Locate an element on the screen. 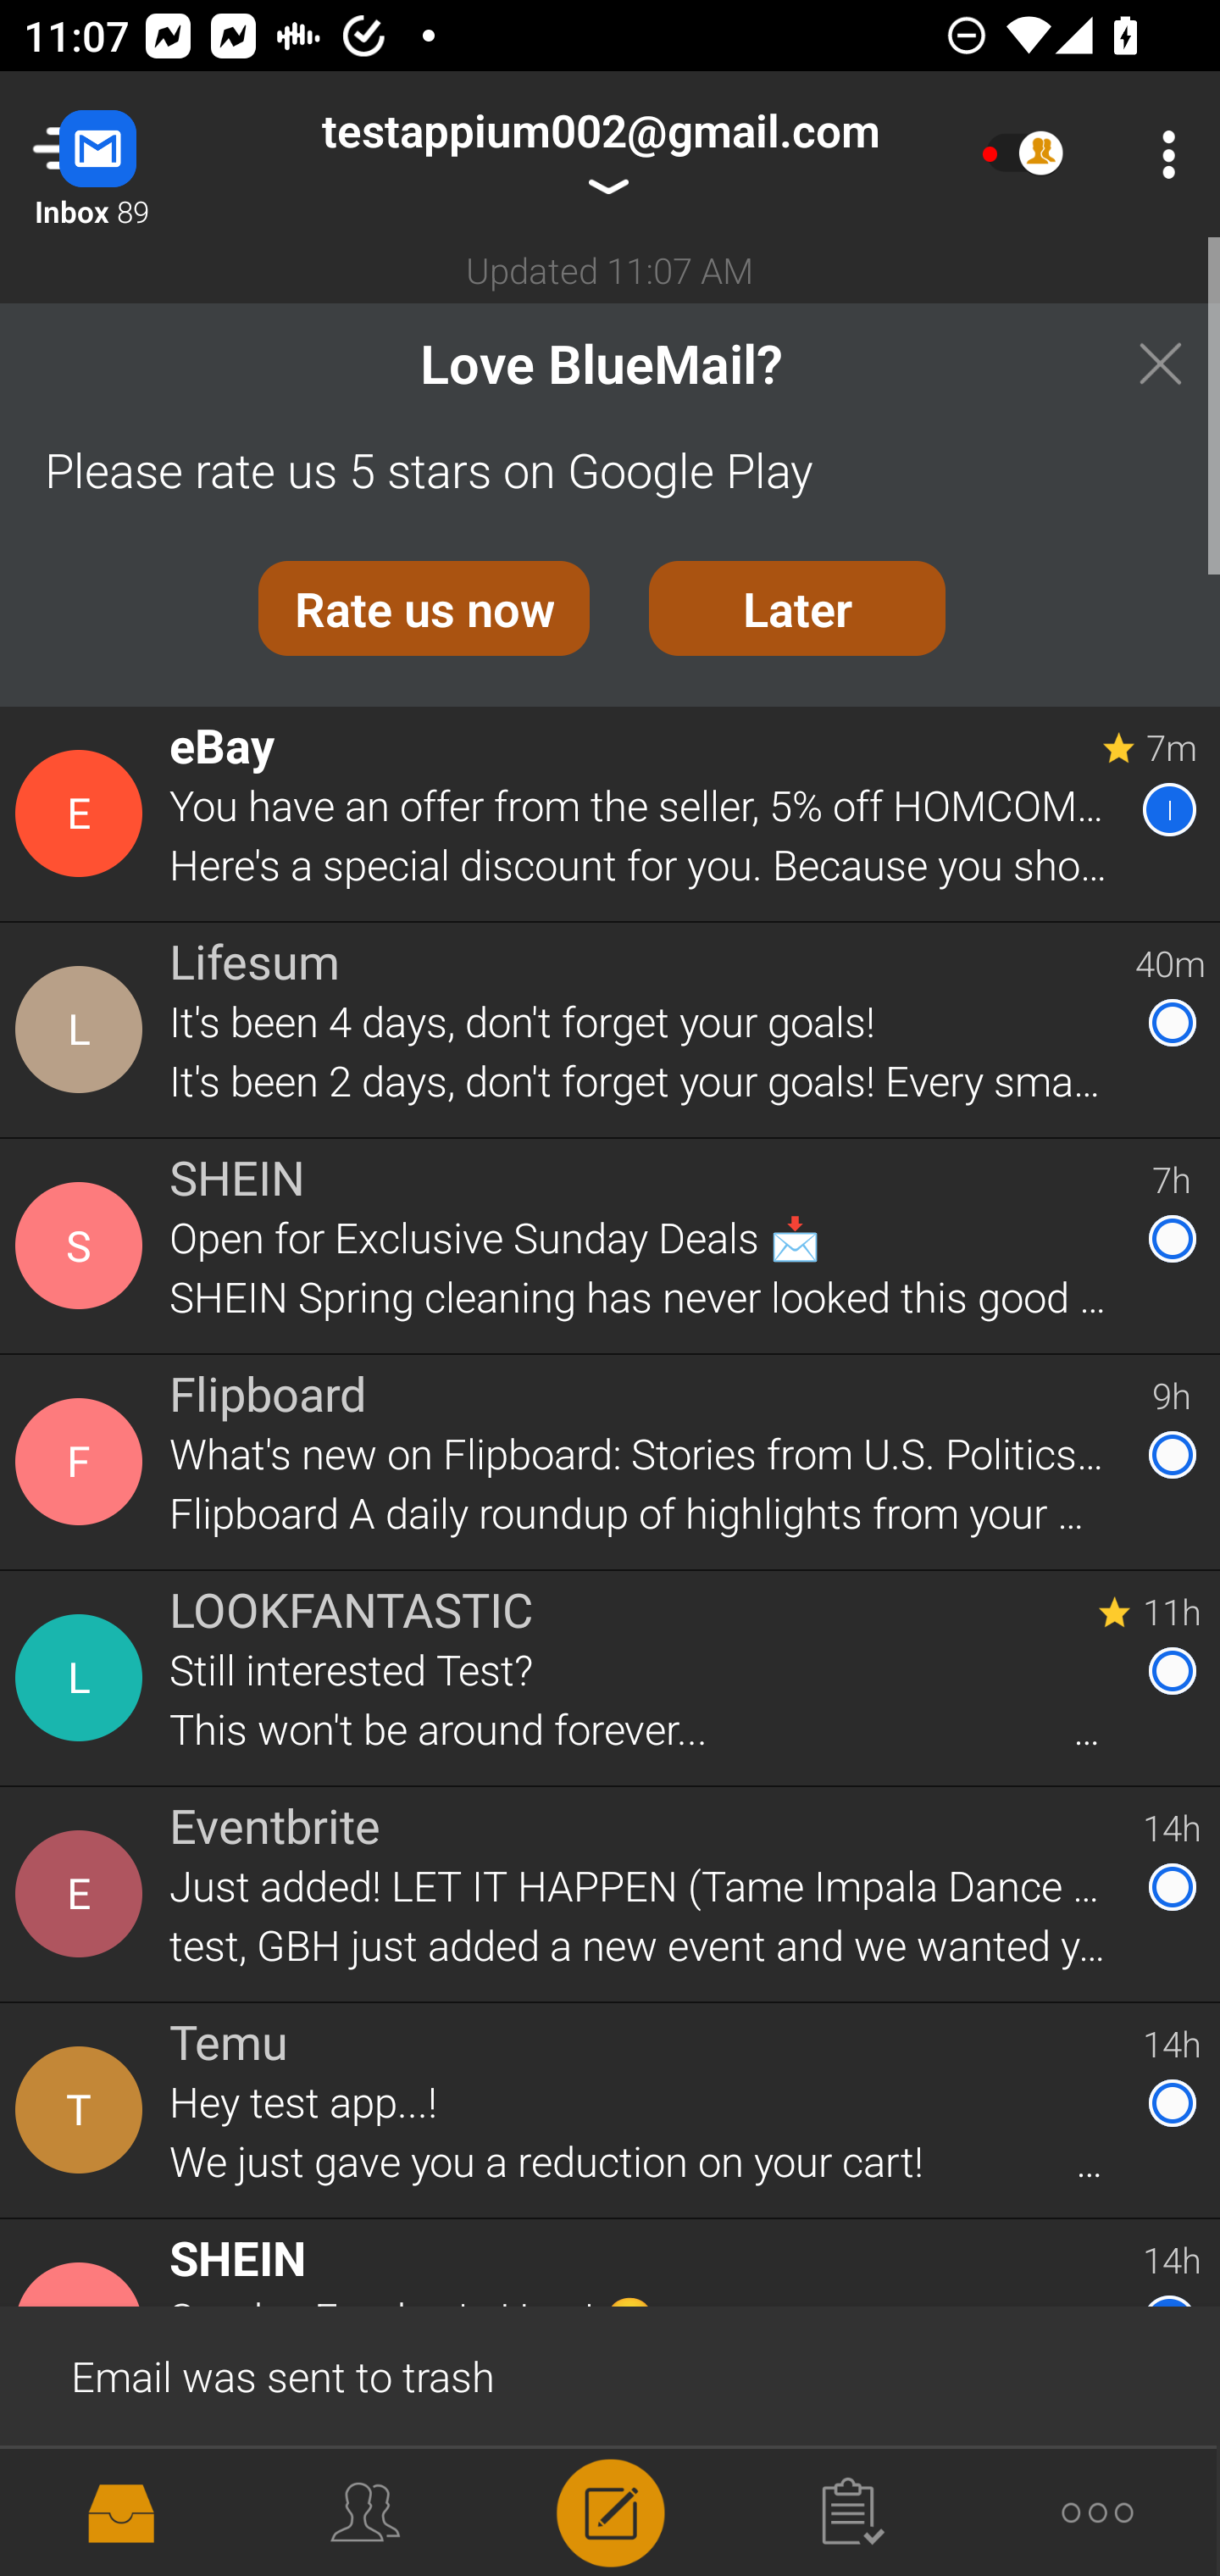 This screenshot has width=1220, height=2576. Contact Details is located at coordinates (83, 1895).